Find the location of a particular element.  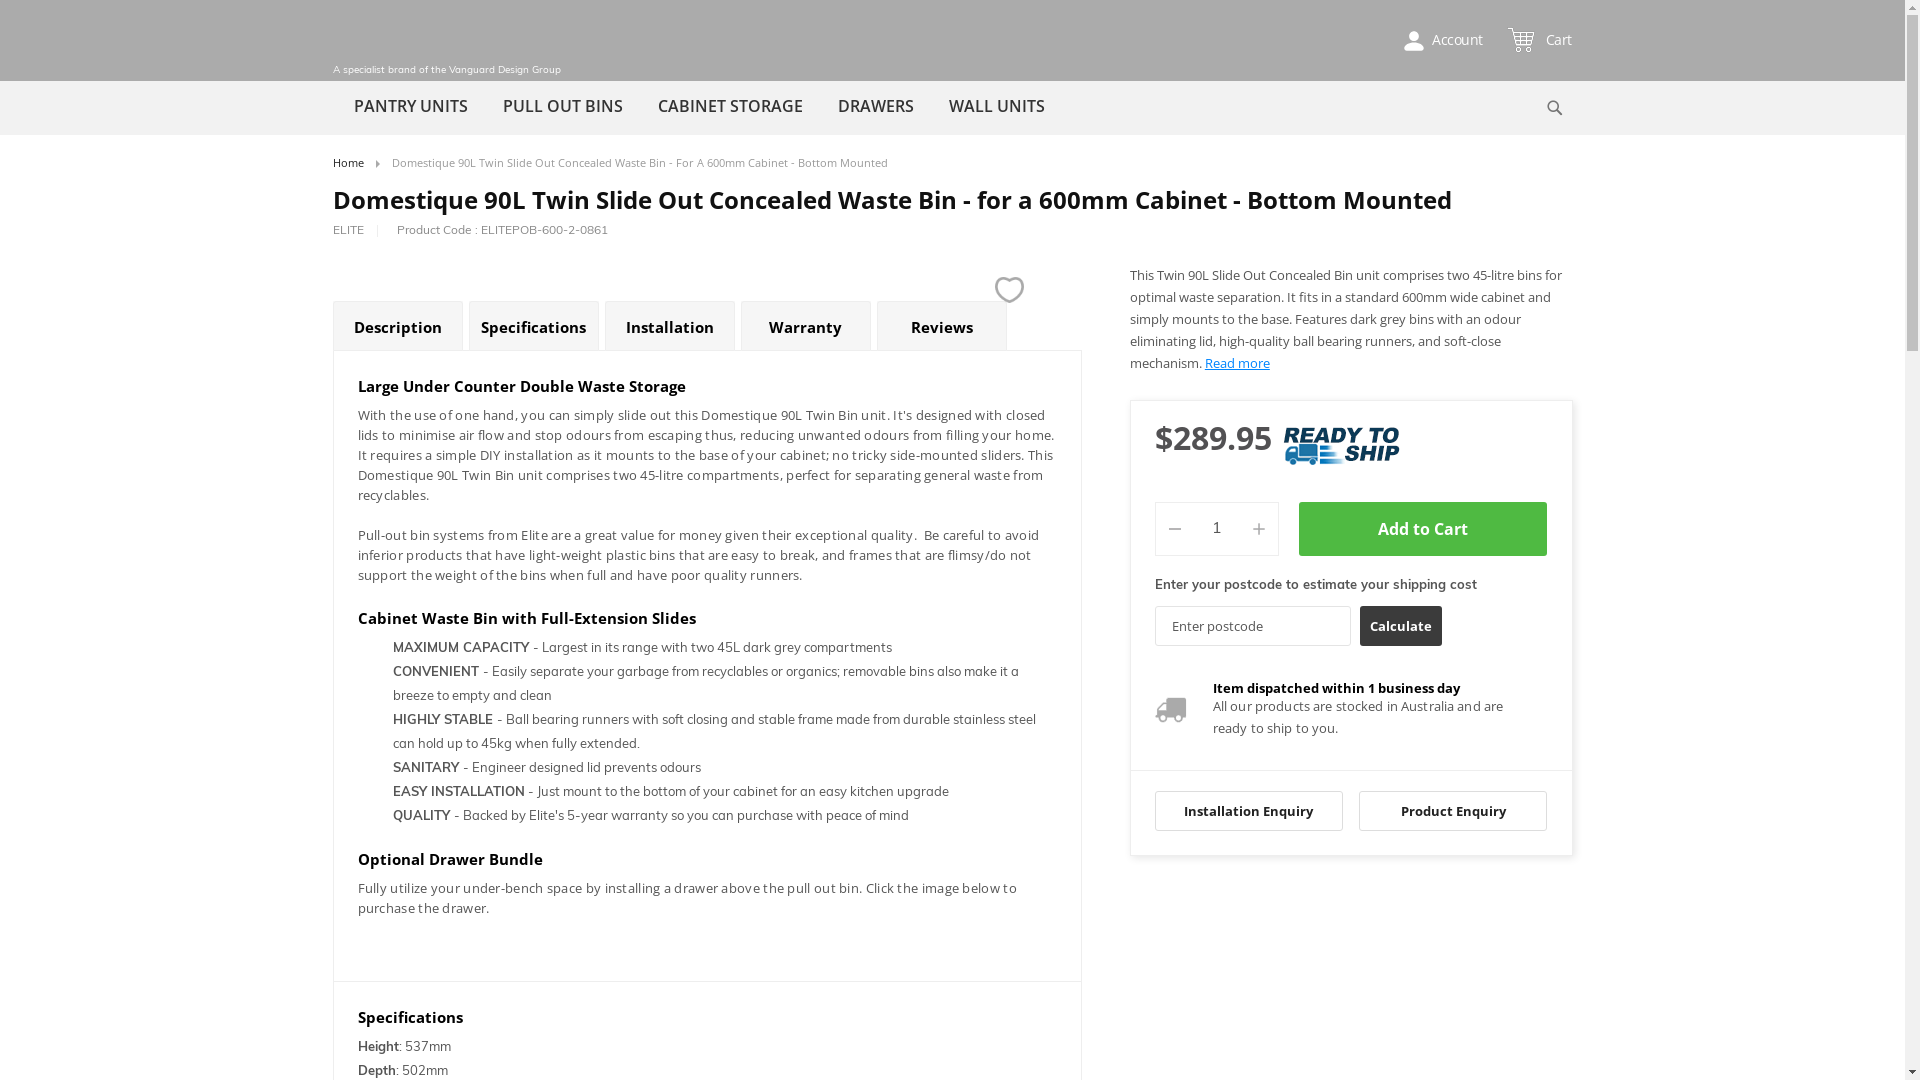

PULL OUT BINS is located at coordinates (563, 106).